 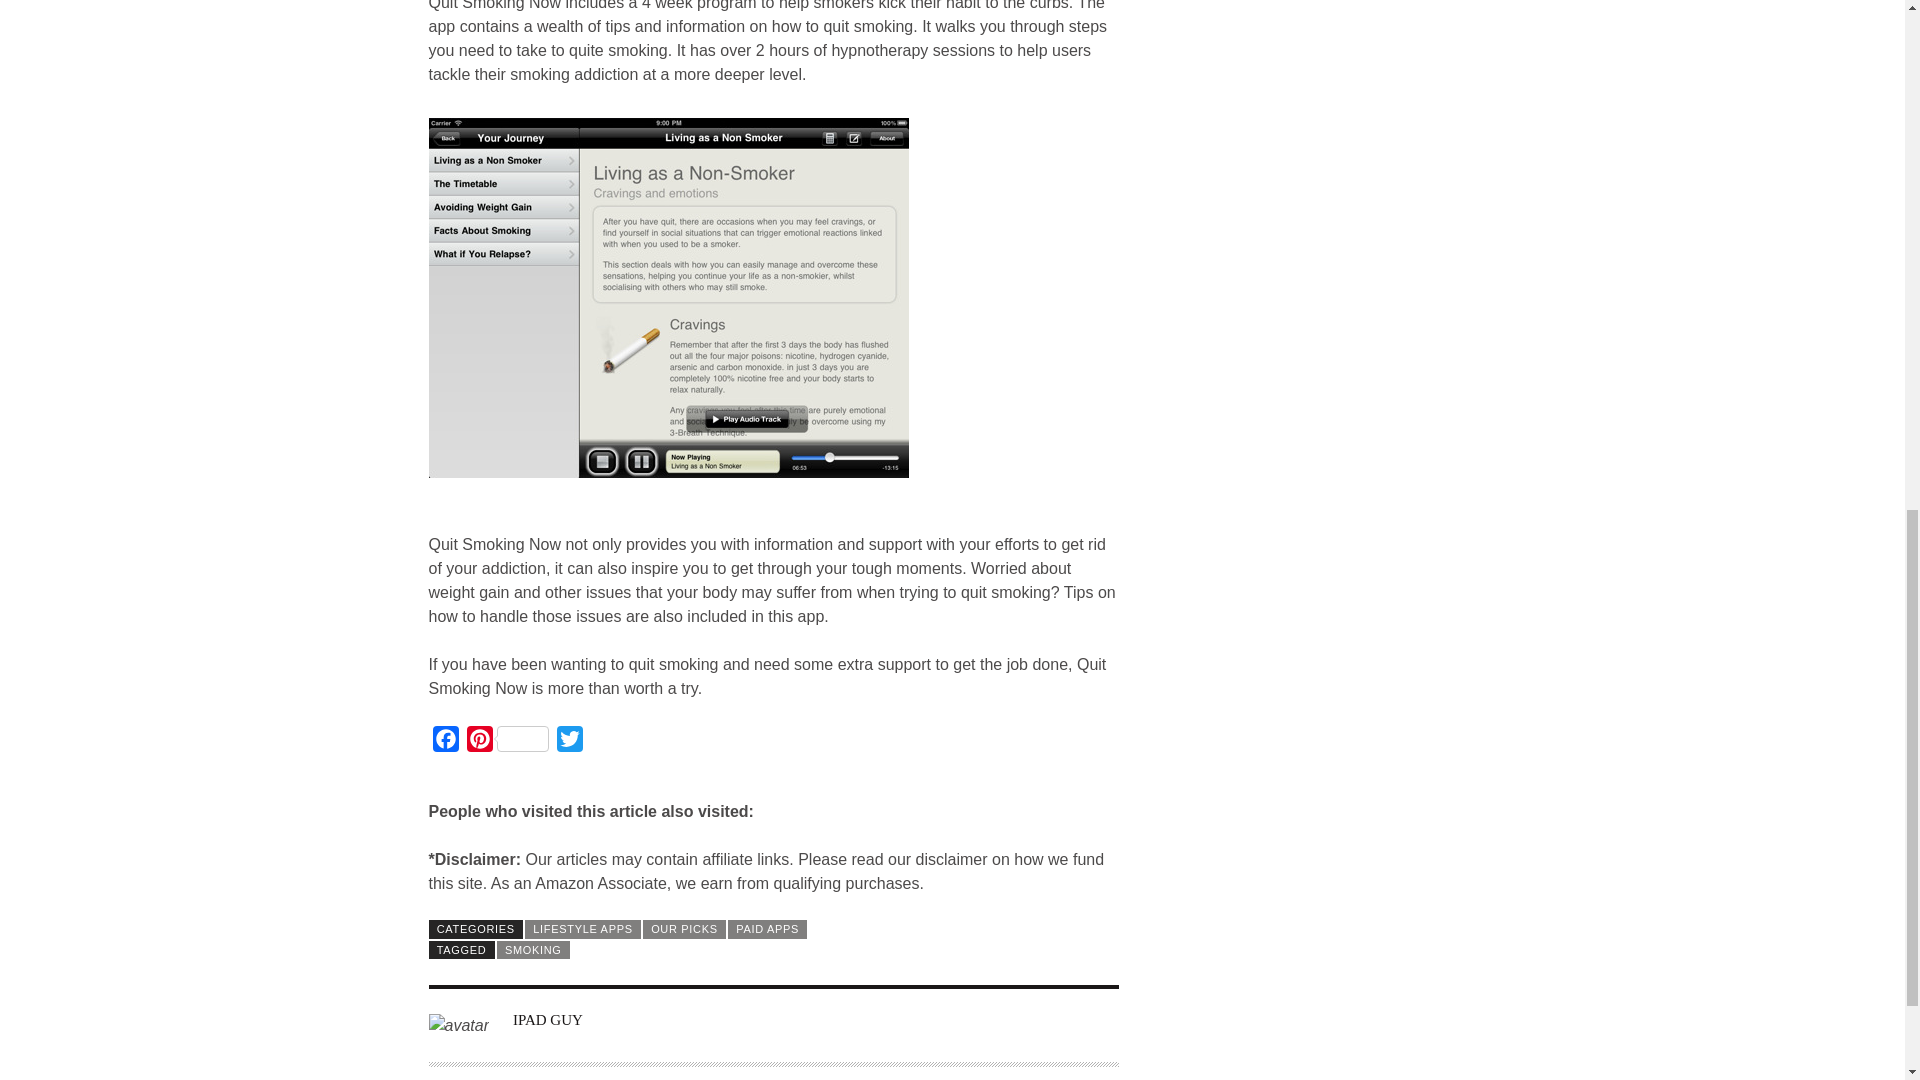 I want to click on Facebook, so click(x=445, y=742).